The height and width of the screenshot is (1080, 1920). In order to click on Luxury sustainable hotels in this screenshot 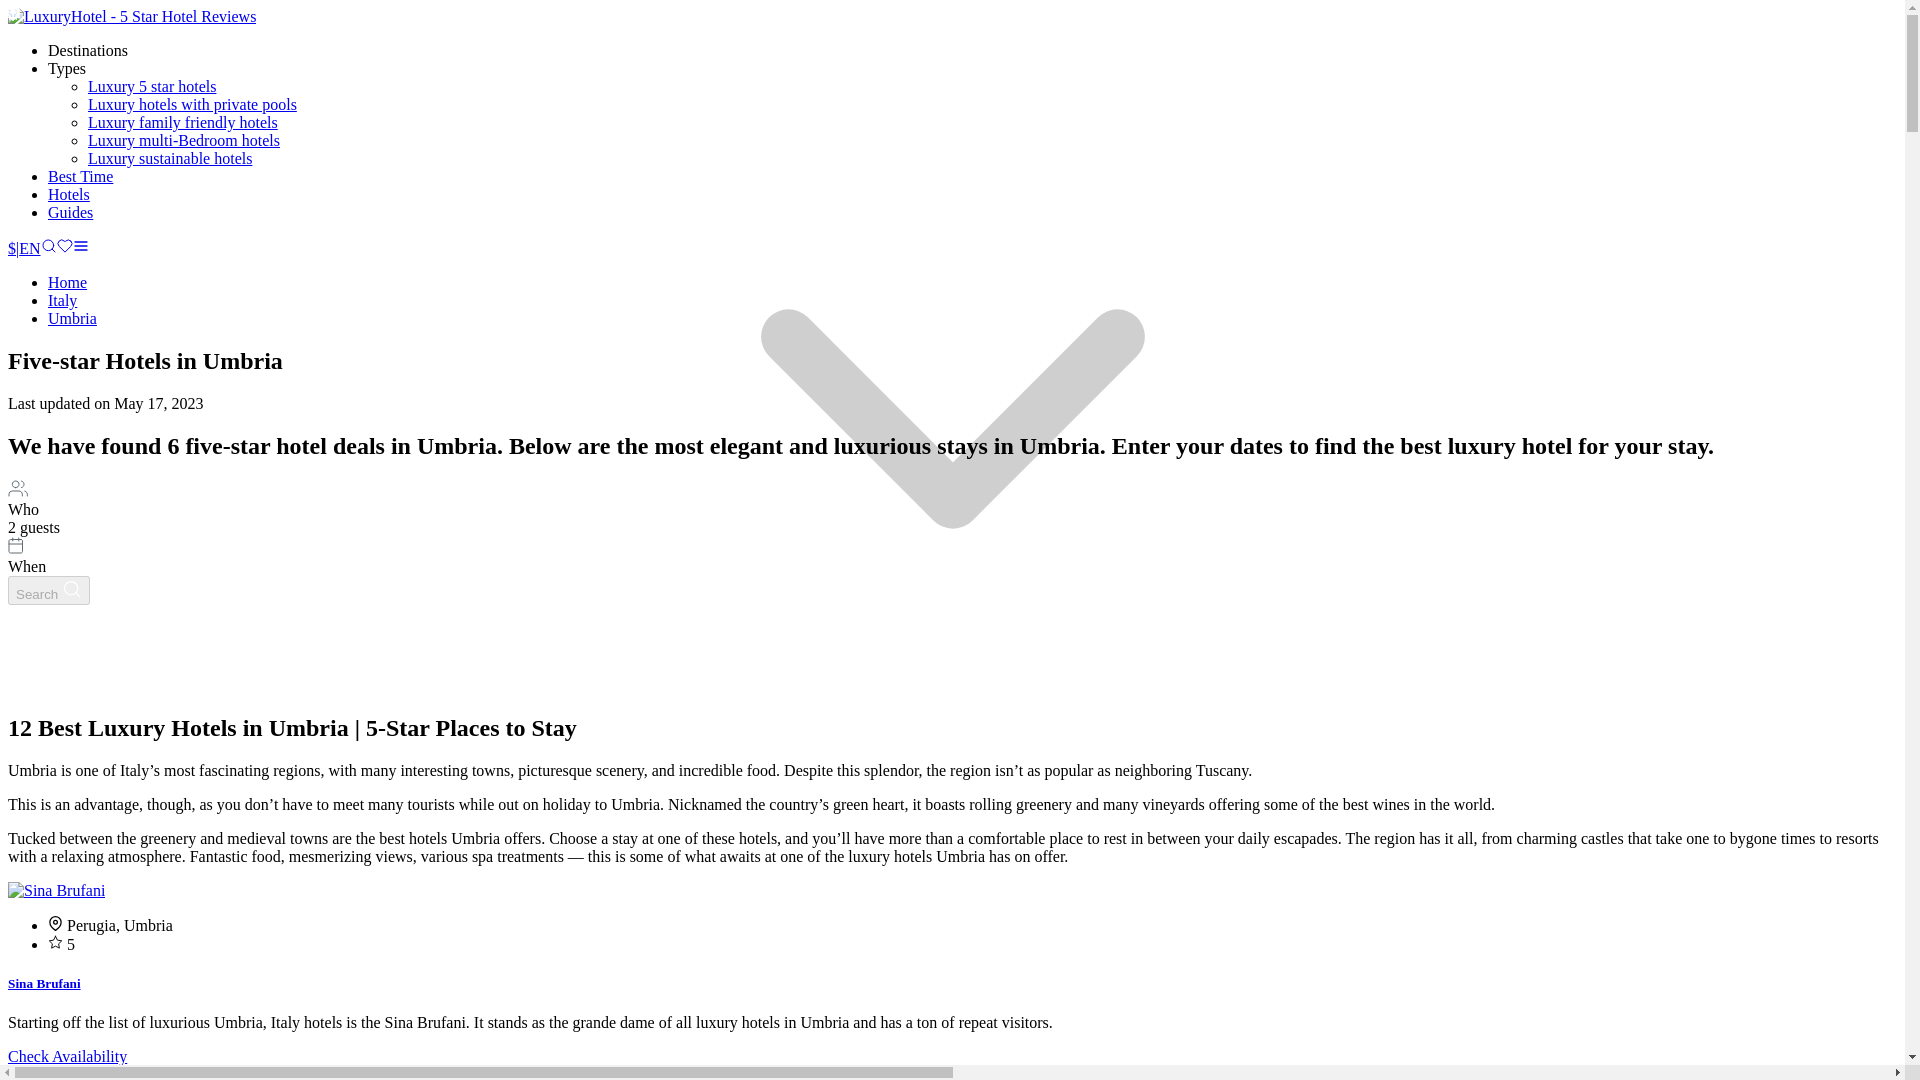, I will do `click(170, 158)`.